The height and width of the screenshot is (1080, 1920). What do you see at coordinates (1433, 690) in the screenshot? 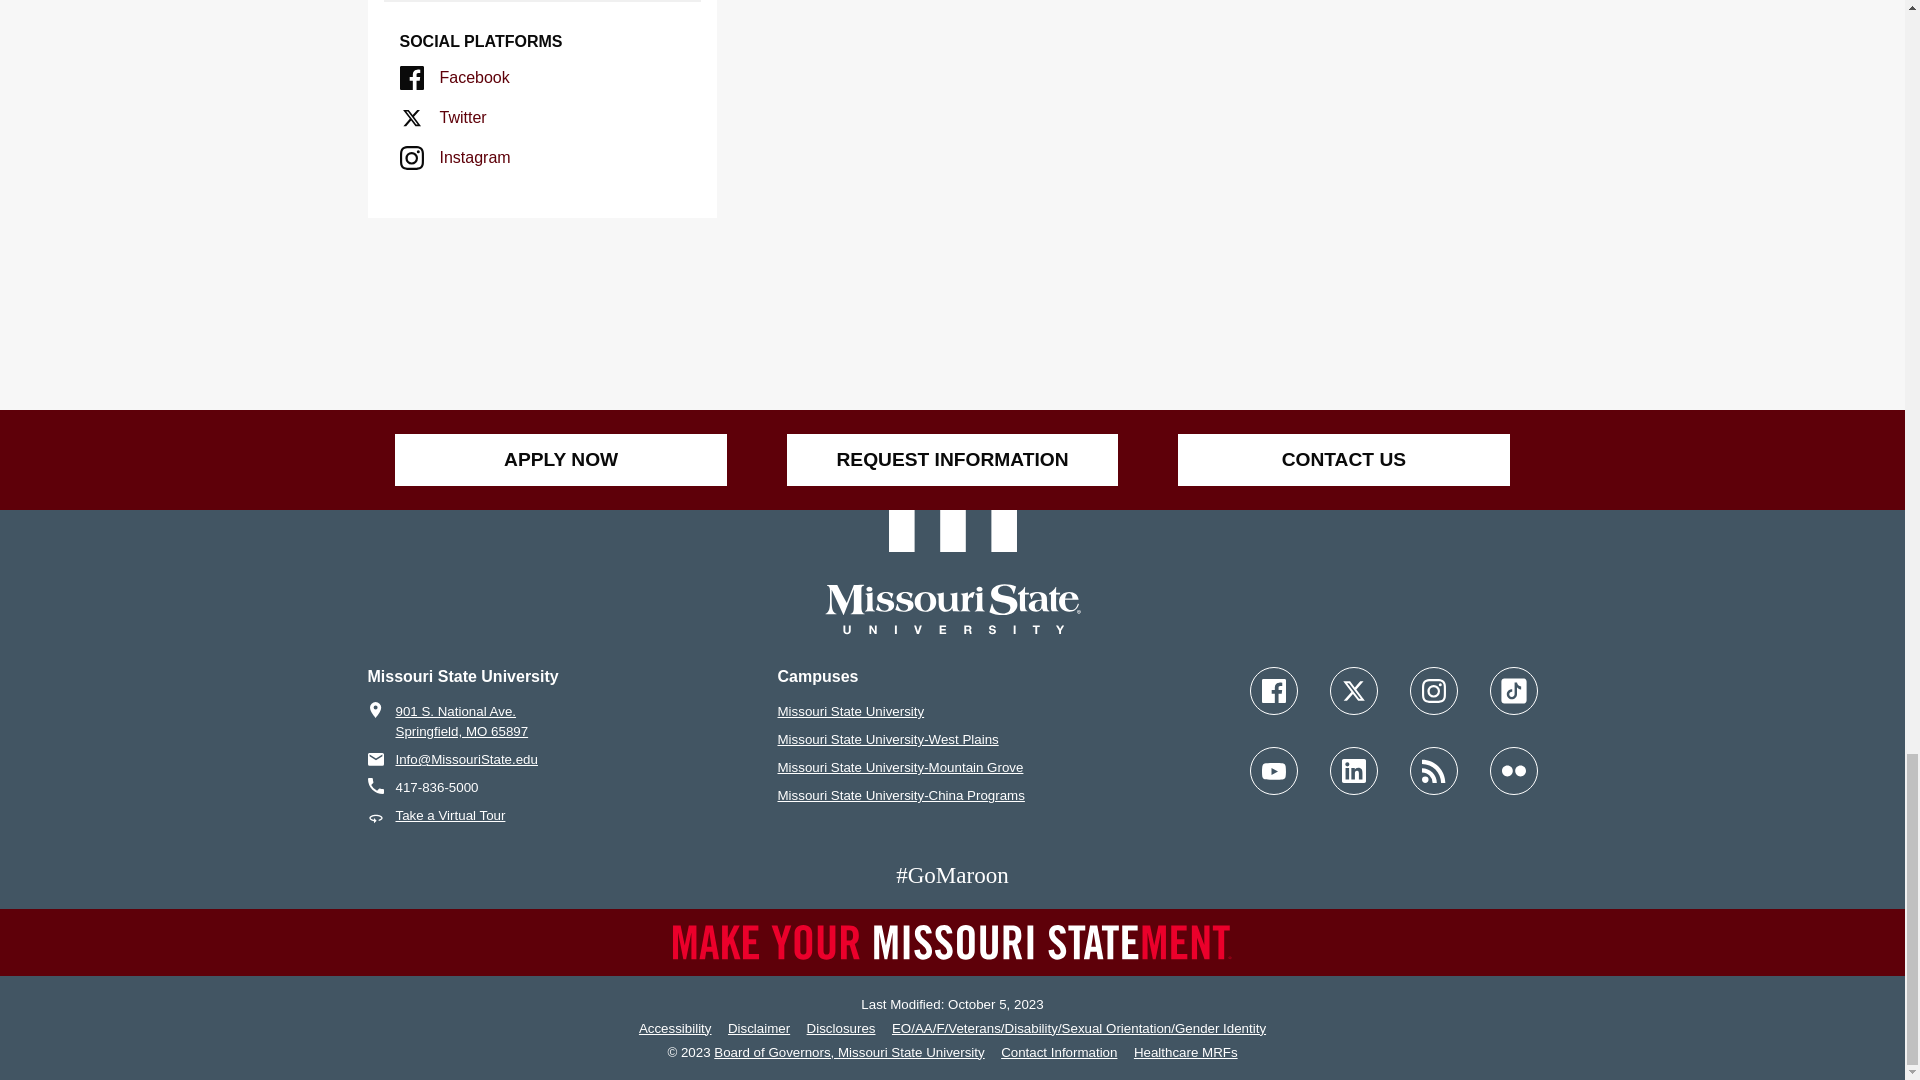
I see `Follow Missouri State on Instagram` at bounding box center [1433, 690].